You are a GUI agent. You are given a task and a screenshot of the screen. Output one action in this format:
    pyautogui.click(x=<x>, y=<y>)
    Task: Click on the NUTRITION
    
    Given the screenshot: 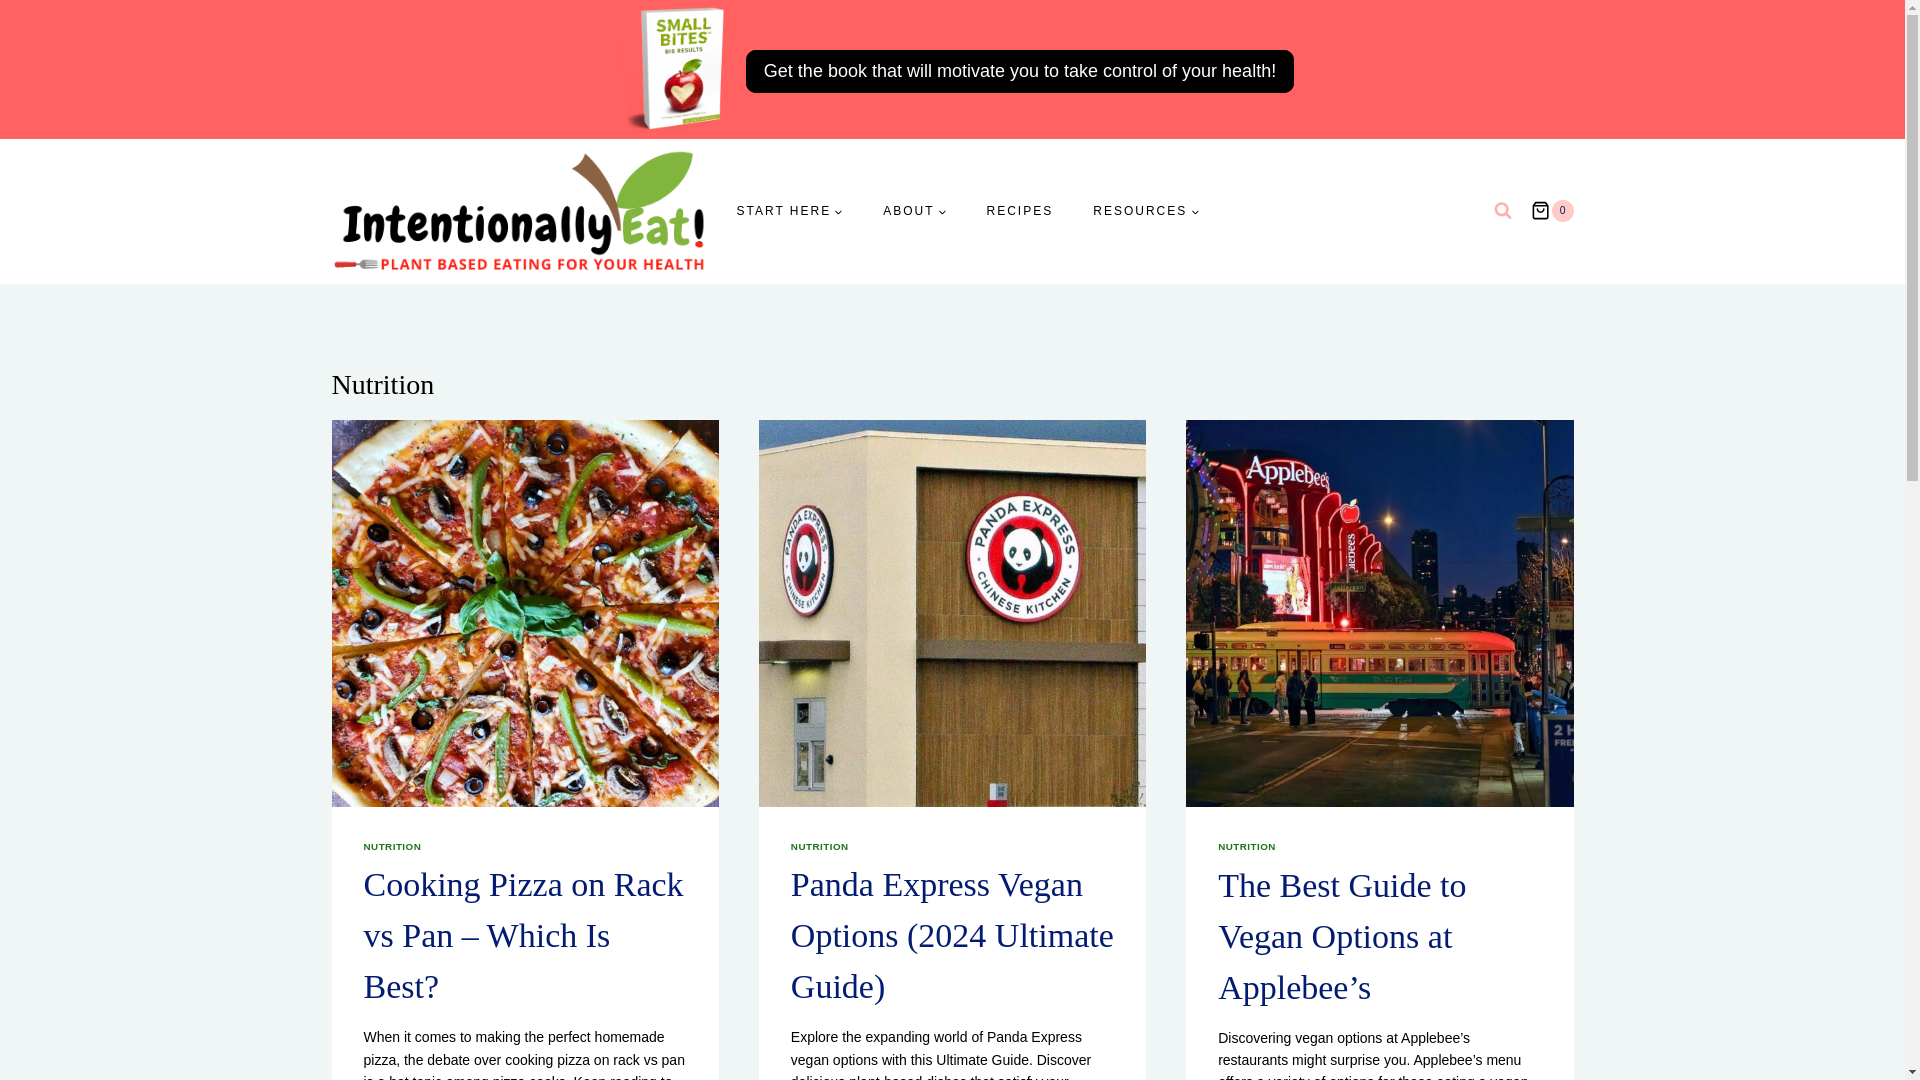 What is the action you would take?
    pyautogui.click(x=1246, y=846)
    